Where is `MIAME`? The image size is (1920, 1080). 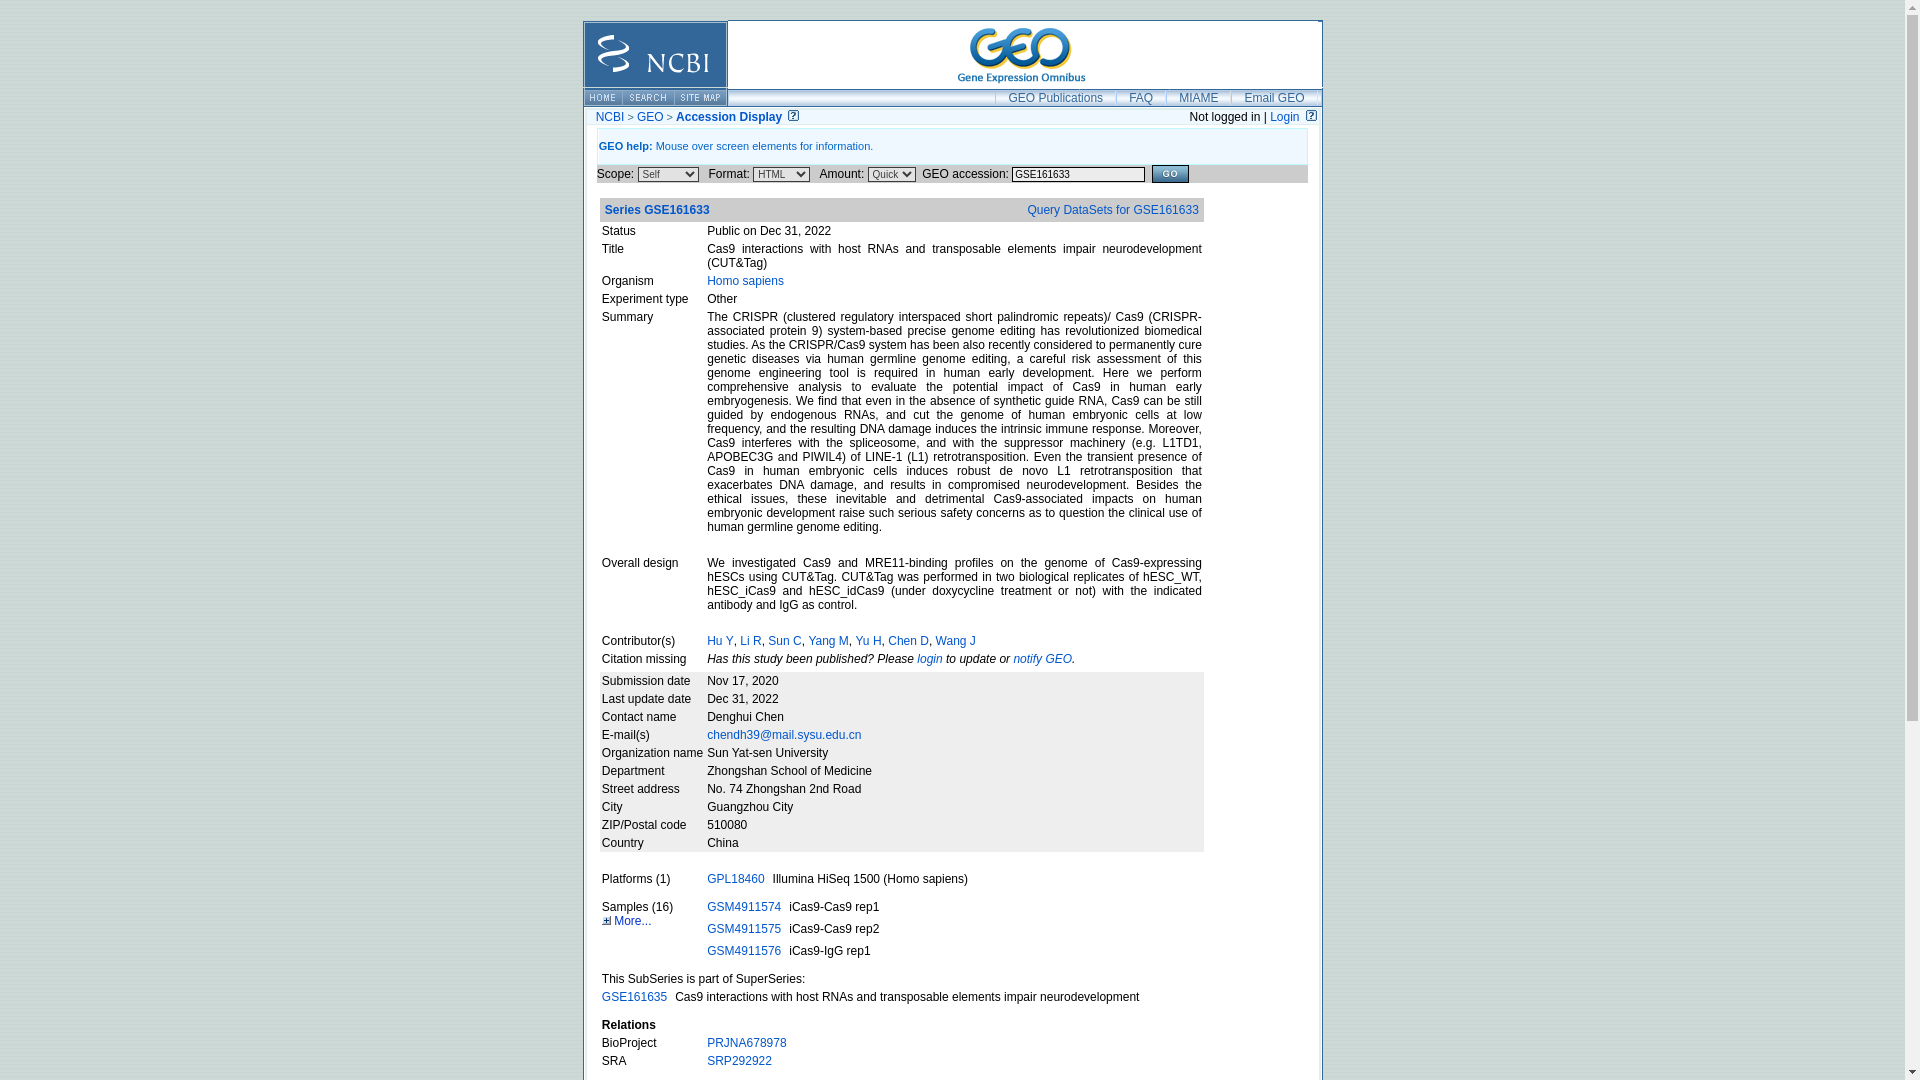
MIAME is located at coordinates (1198, 97).